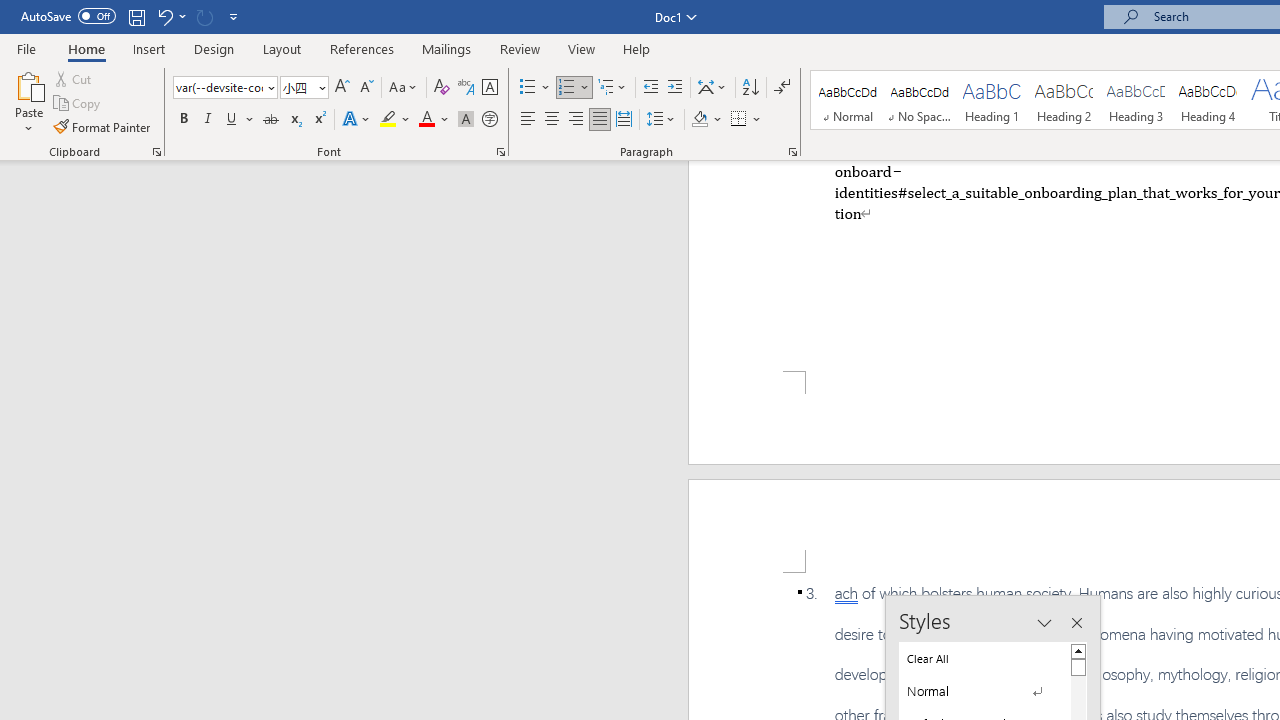 The height and width of the screenshot is (720, 1280). What do you see at coordinates (150, 48) in the screenshot?
I see `Insert` at bounding box center [150, 48].